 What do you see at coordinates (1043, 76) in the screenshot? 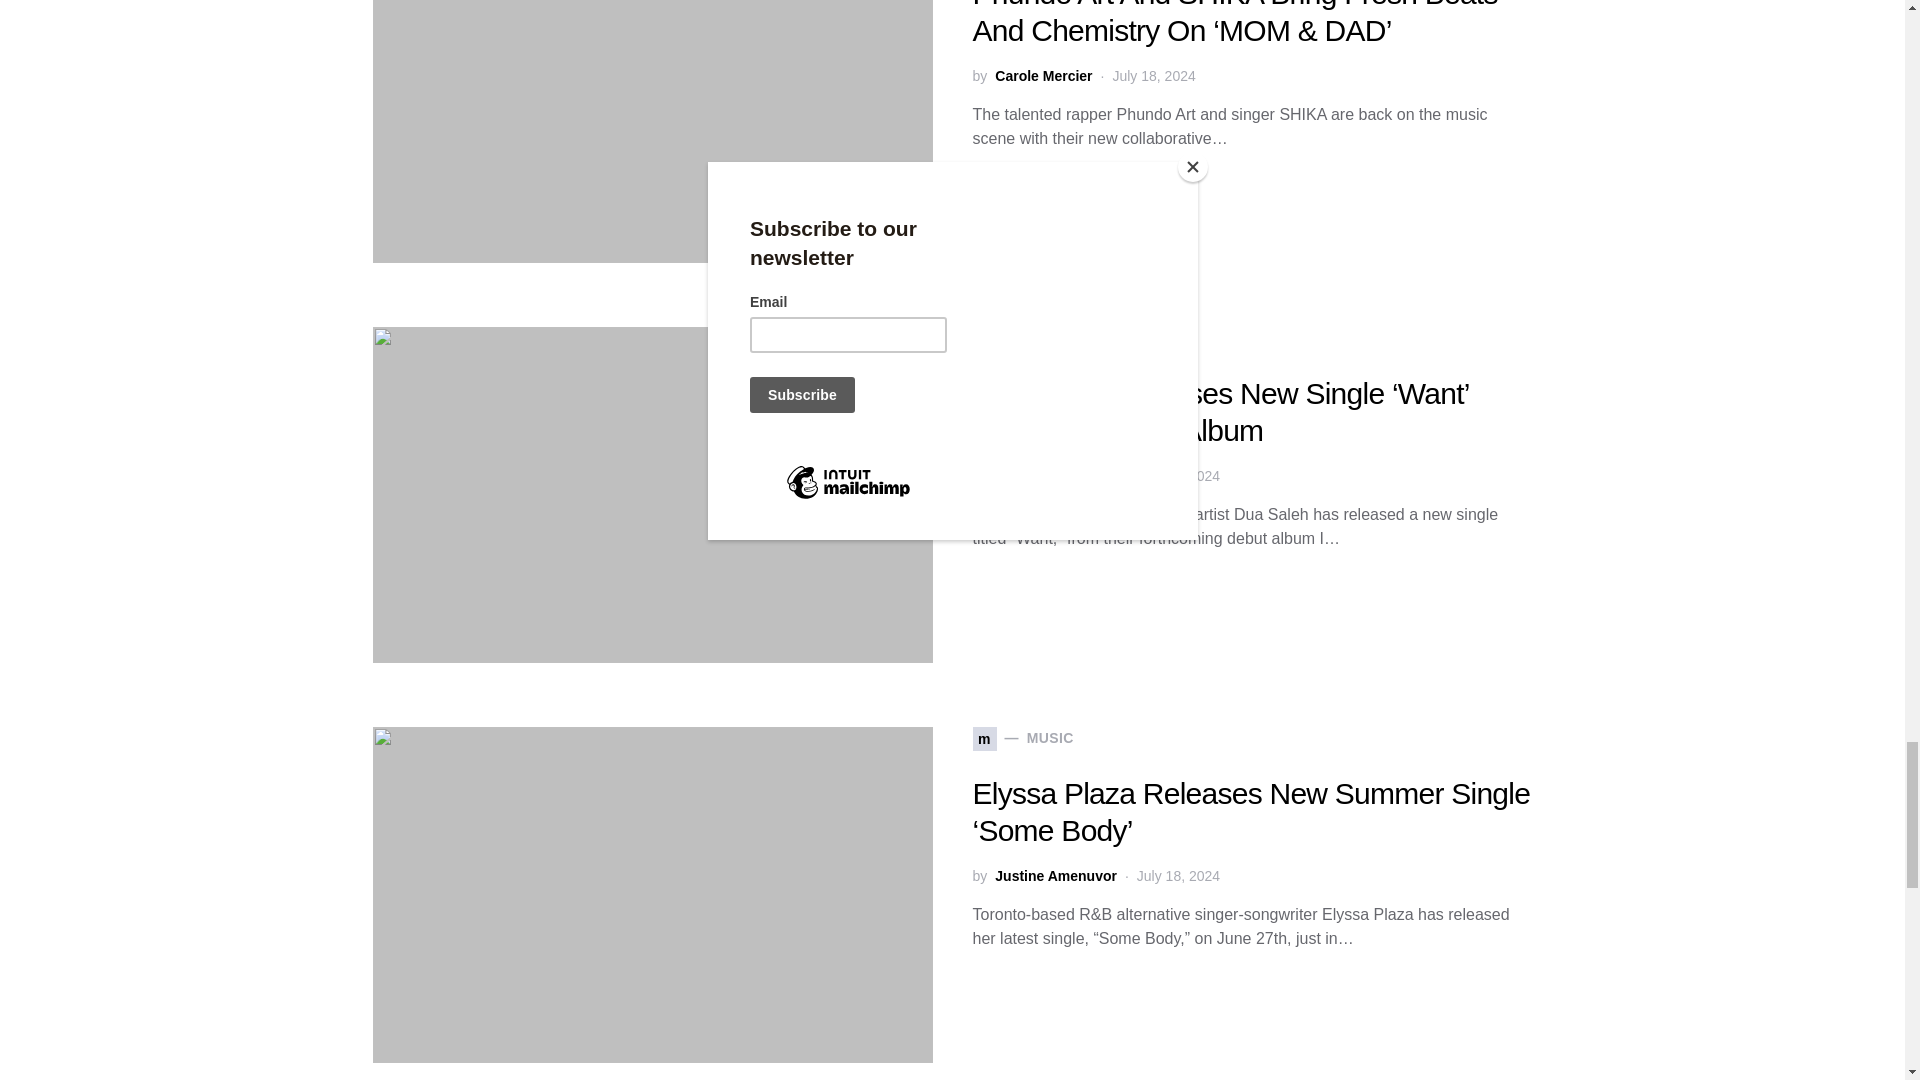
I see `View all posts by Carole Mercier` at bounding box center [1043, 76].